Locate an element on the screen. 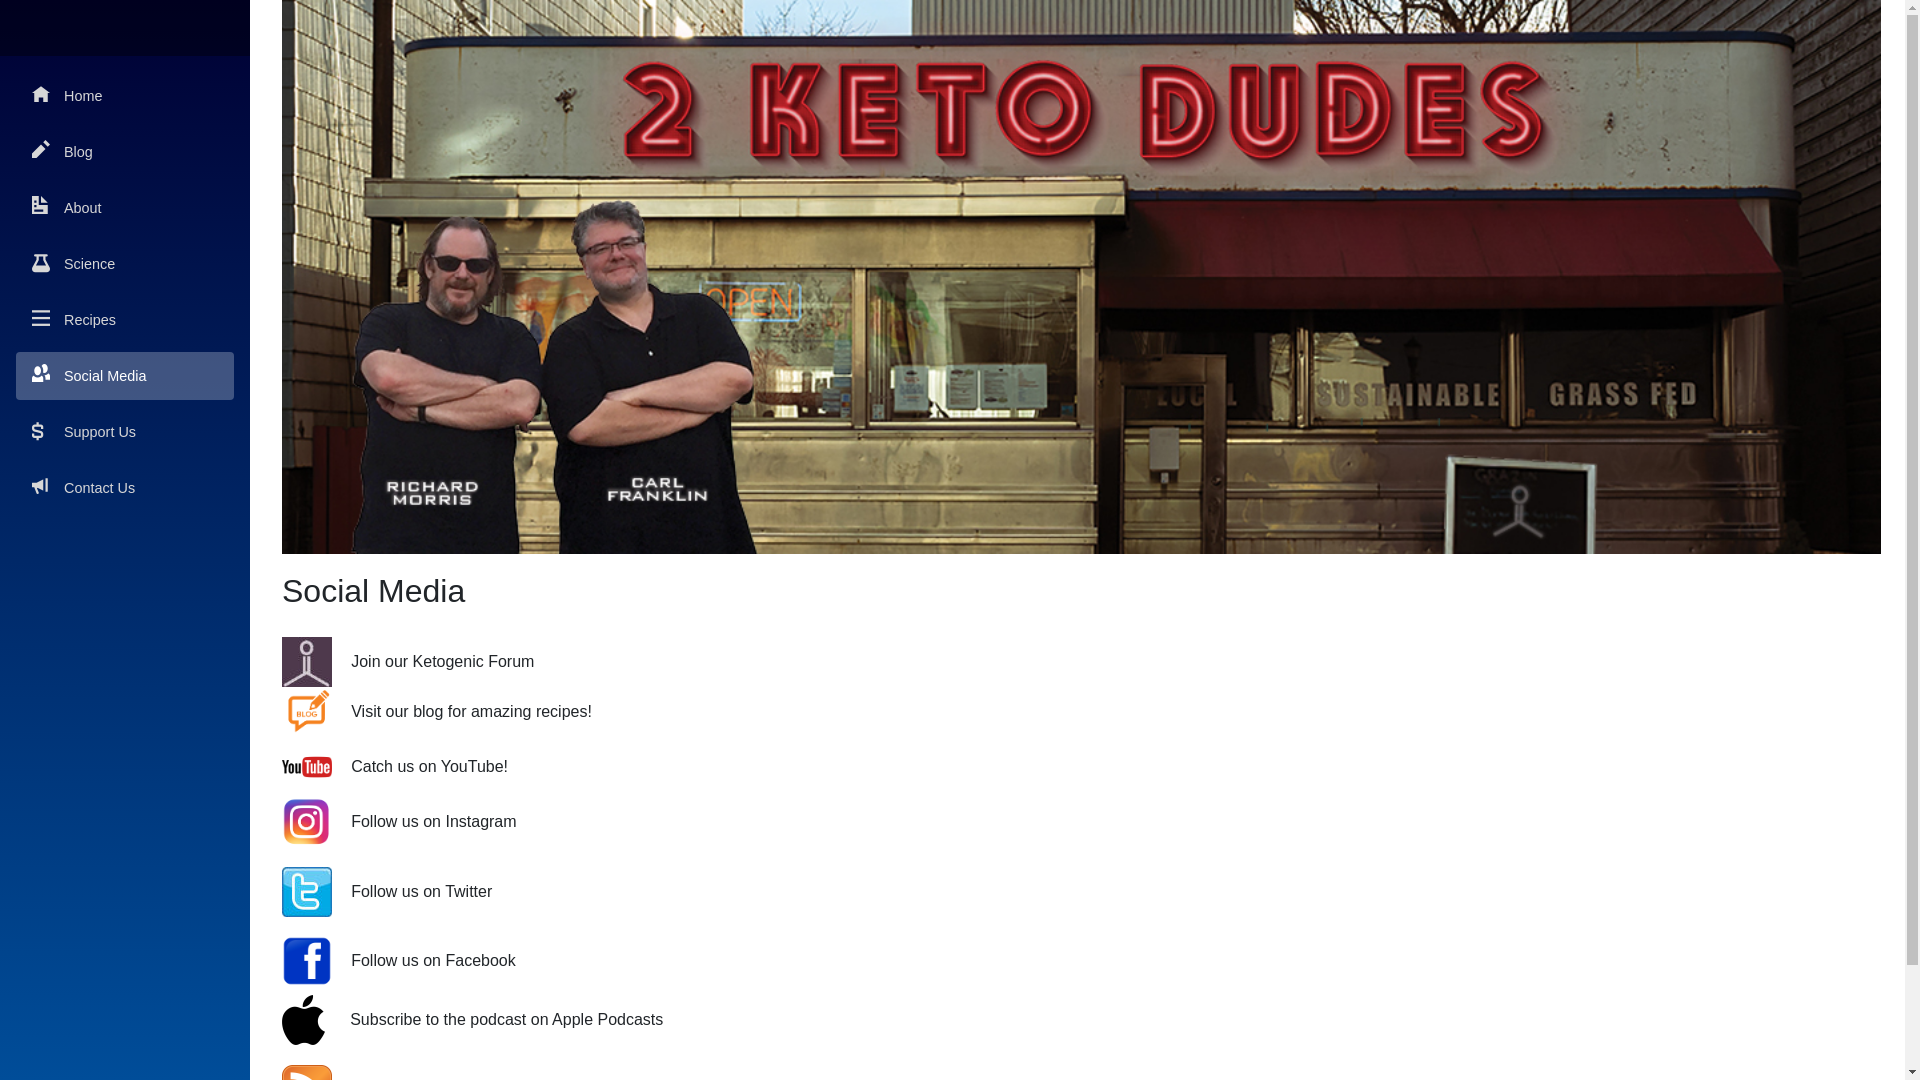  Support Us is located at coordinates (125, 432).